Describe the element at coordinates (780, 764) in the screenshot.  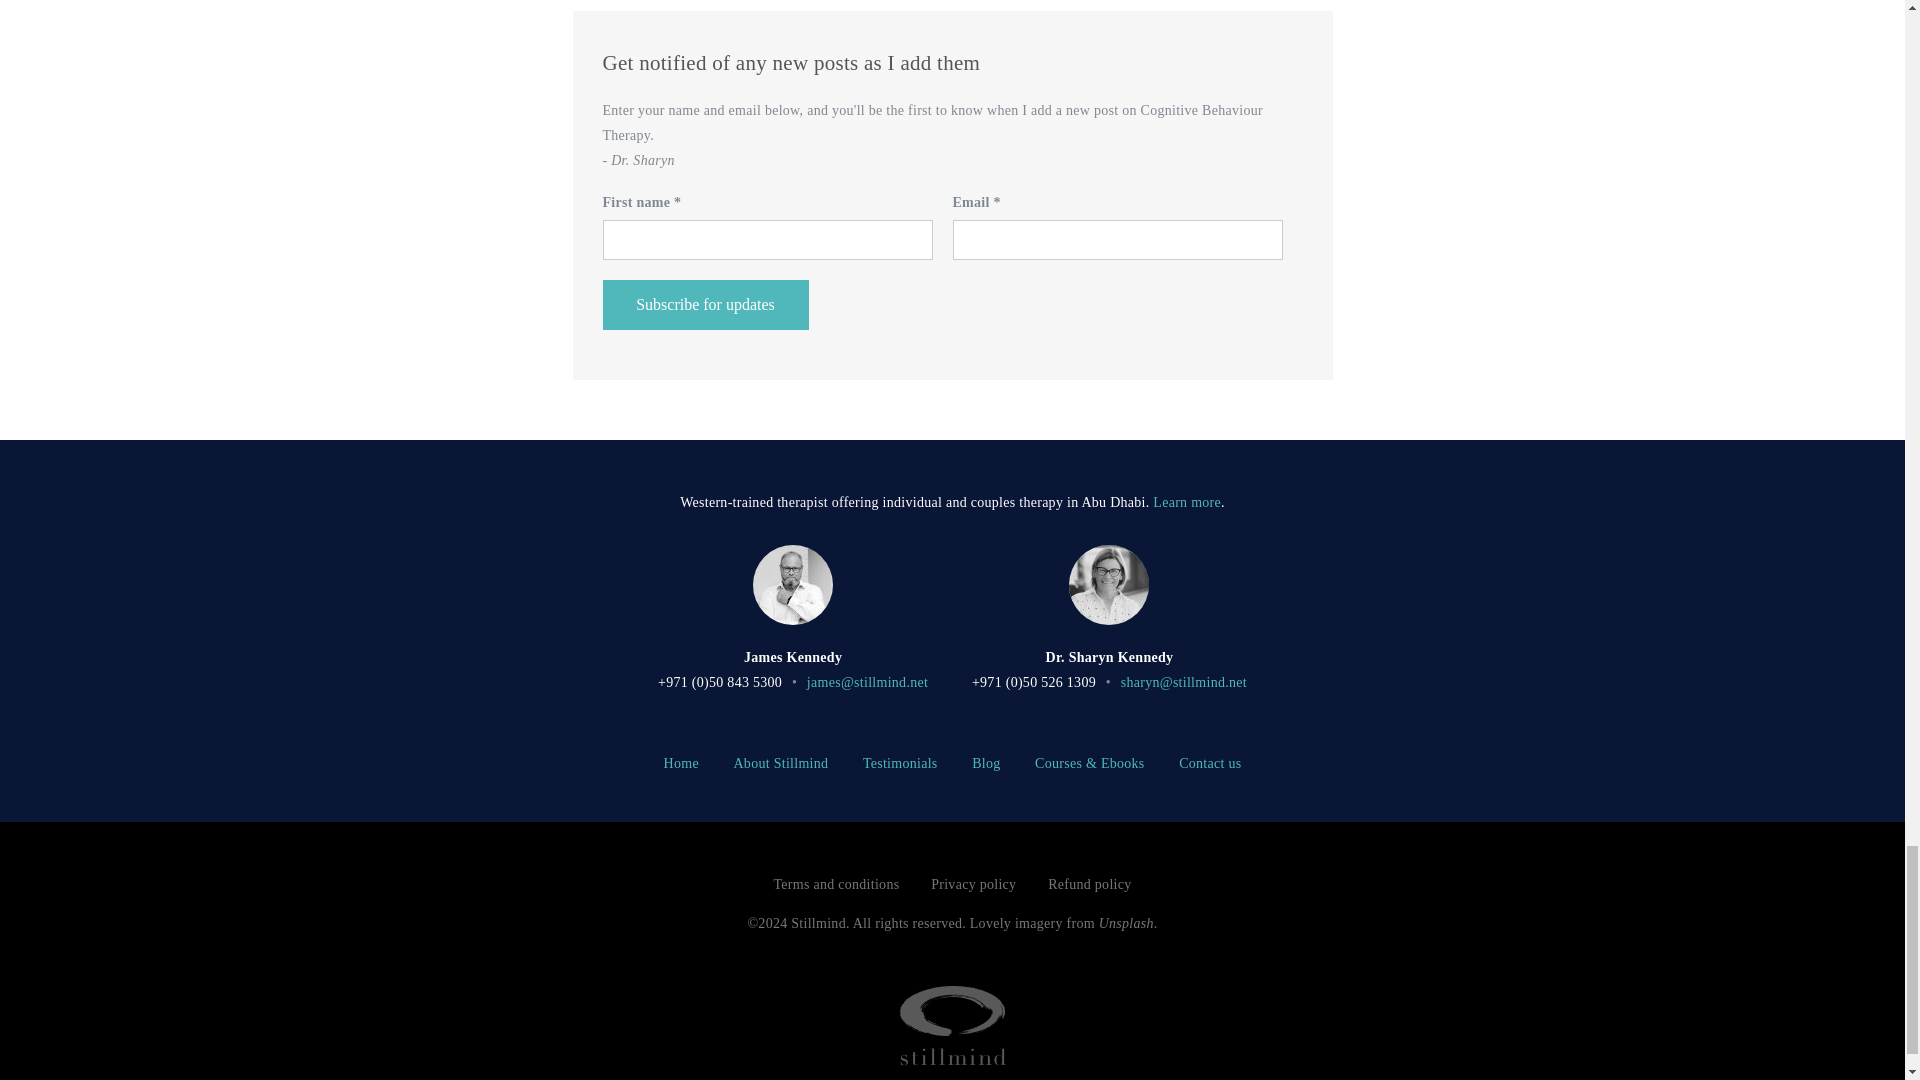
I see `About Stillmind` at that location.